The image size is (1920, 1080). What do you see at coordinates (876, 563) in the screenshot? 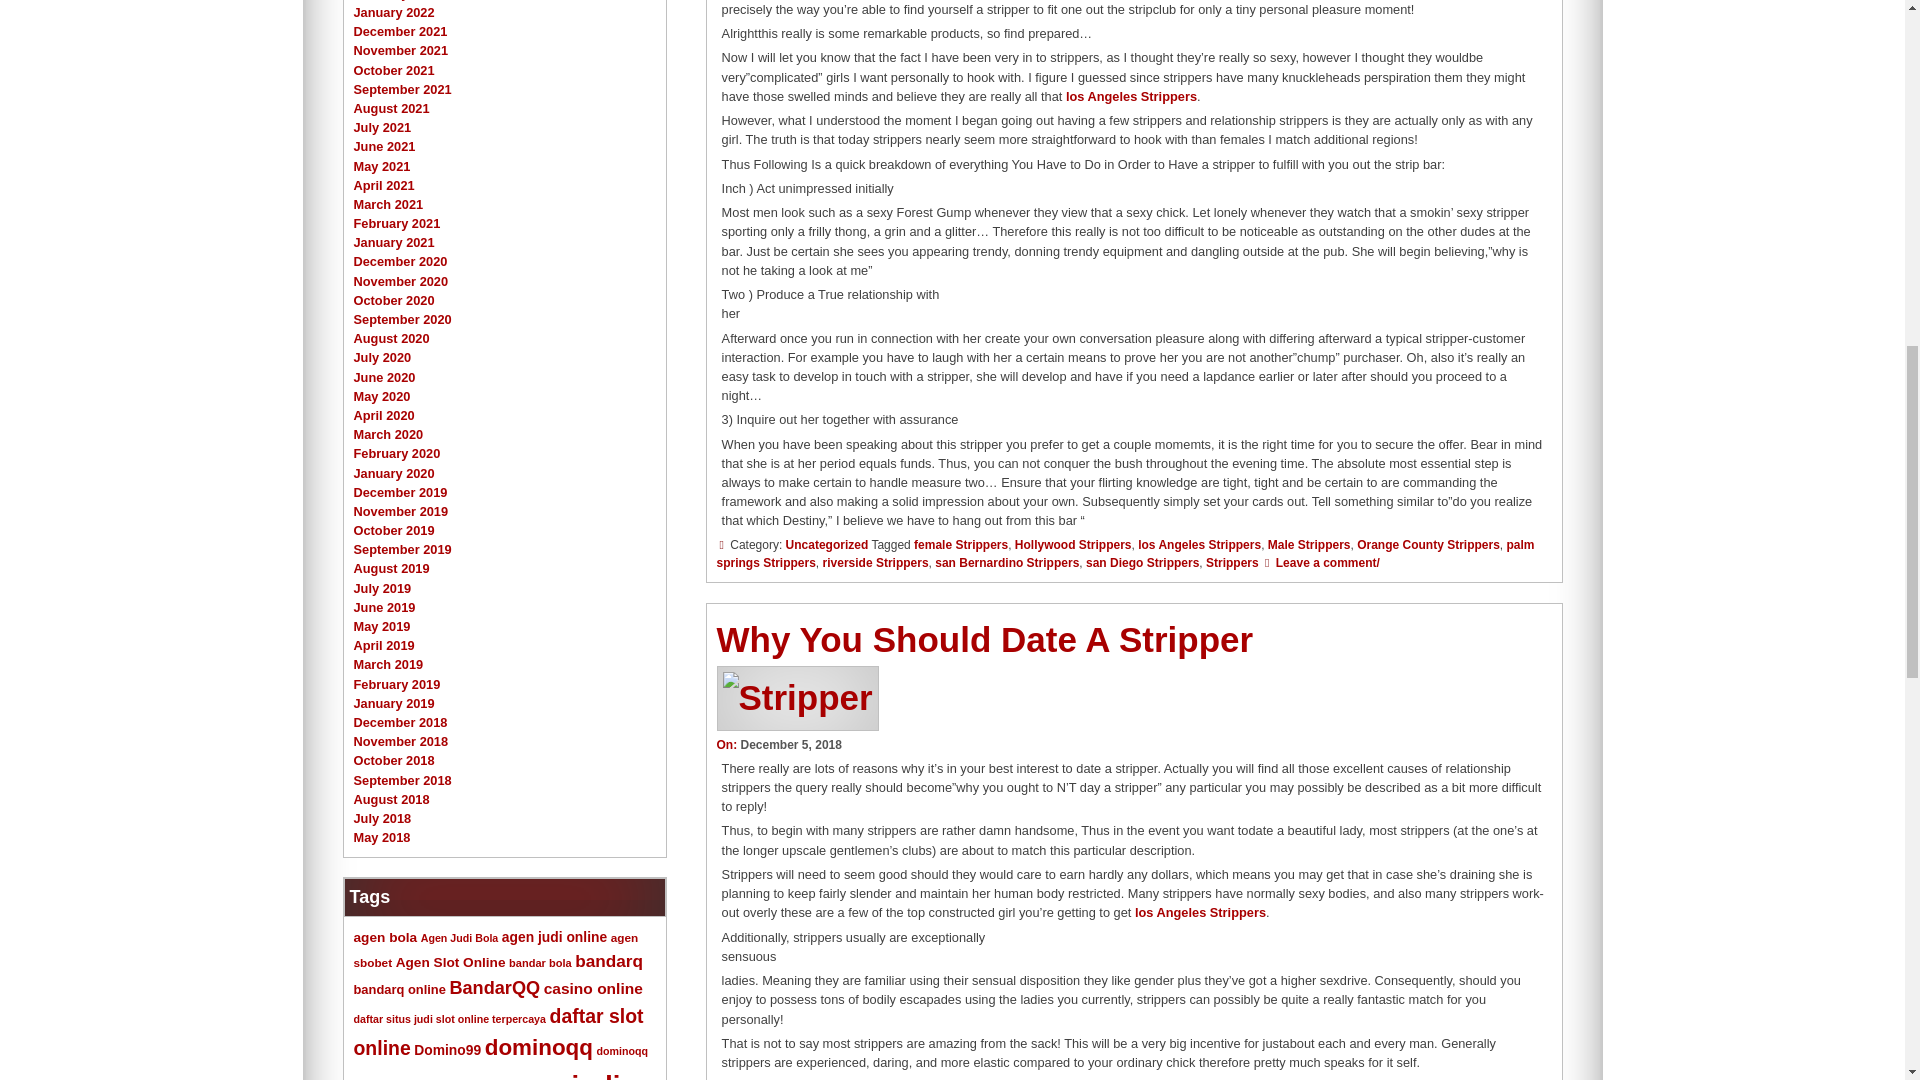
I see `riverside Strippers` at bounding box center [876, 563].